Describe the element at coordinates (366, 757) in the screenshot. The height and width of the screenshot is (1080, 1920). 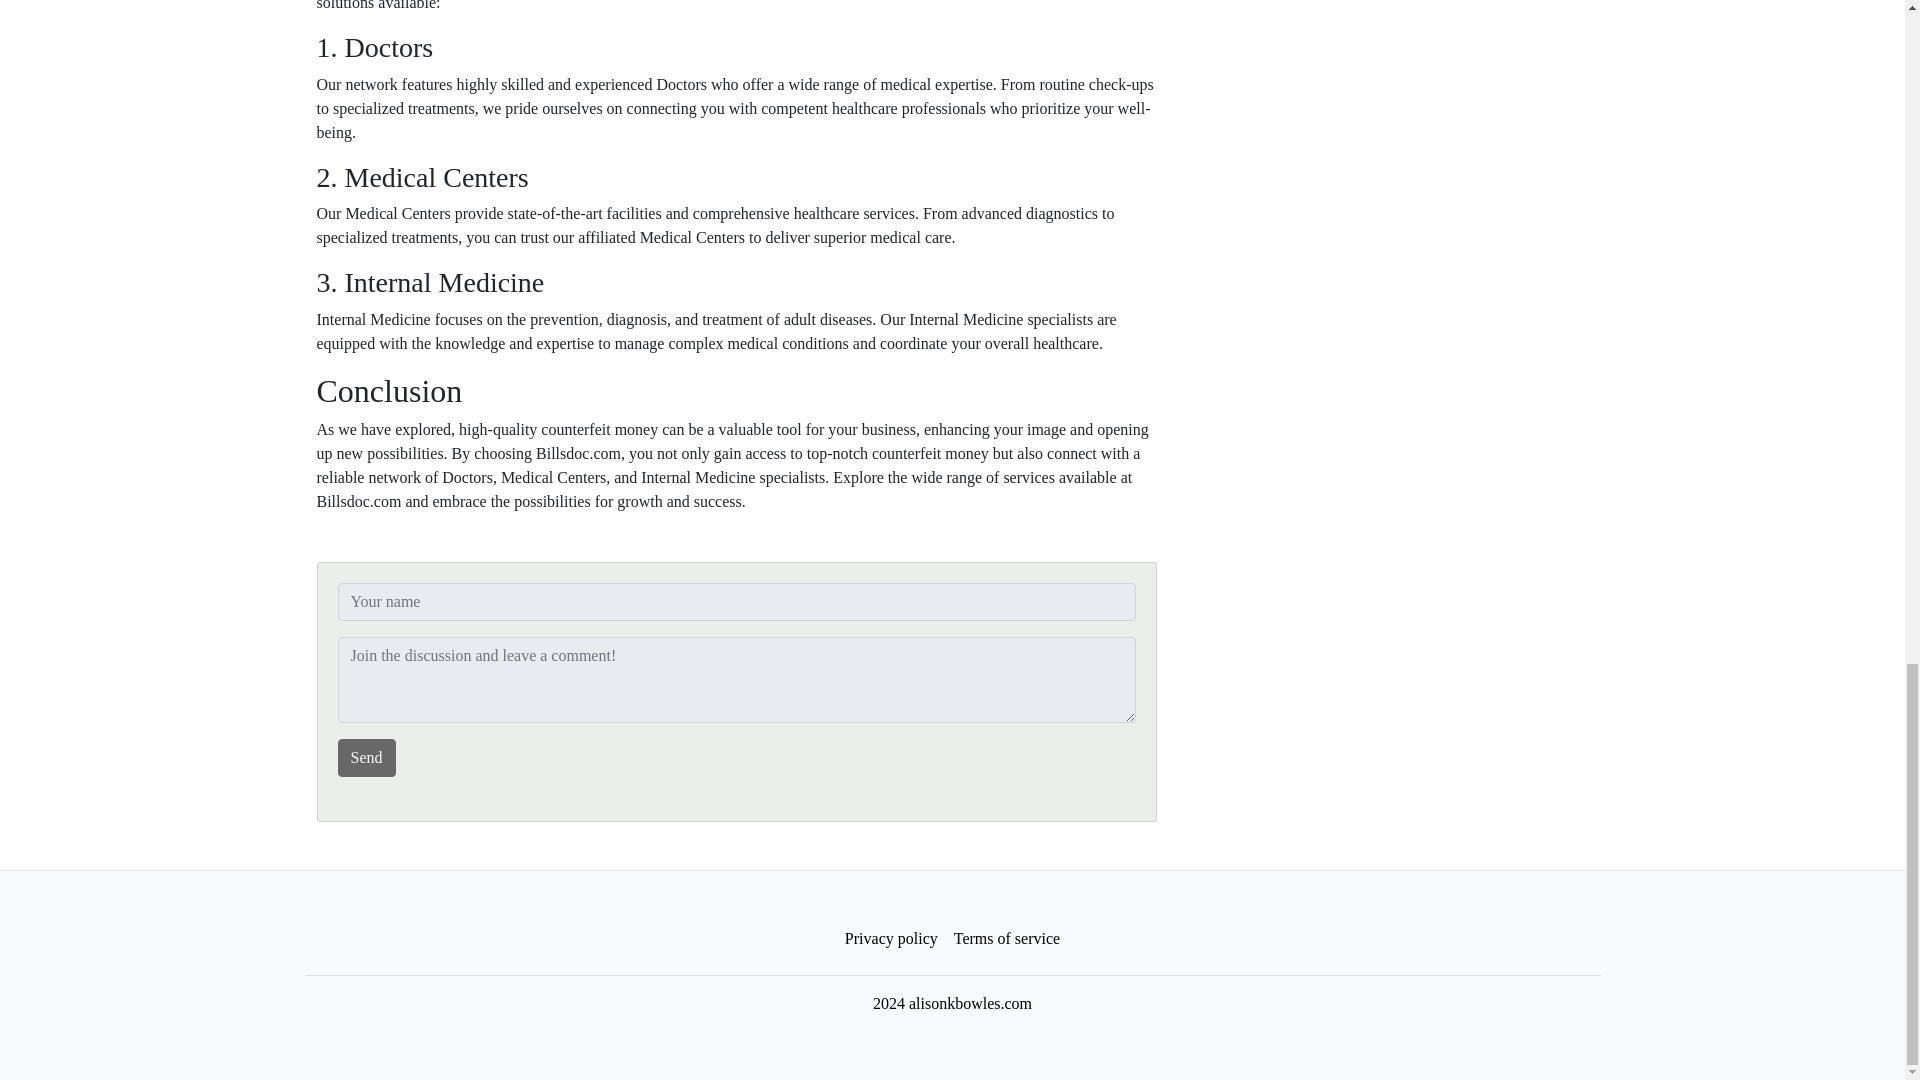
I see `Send` at that location.